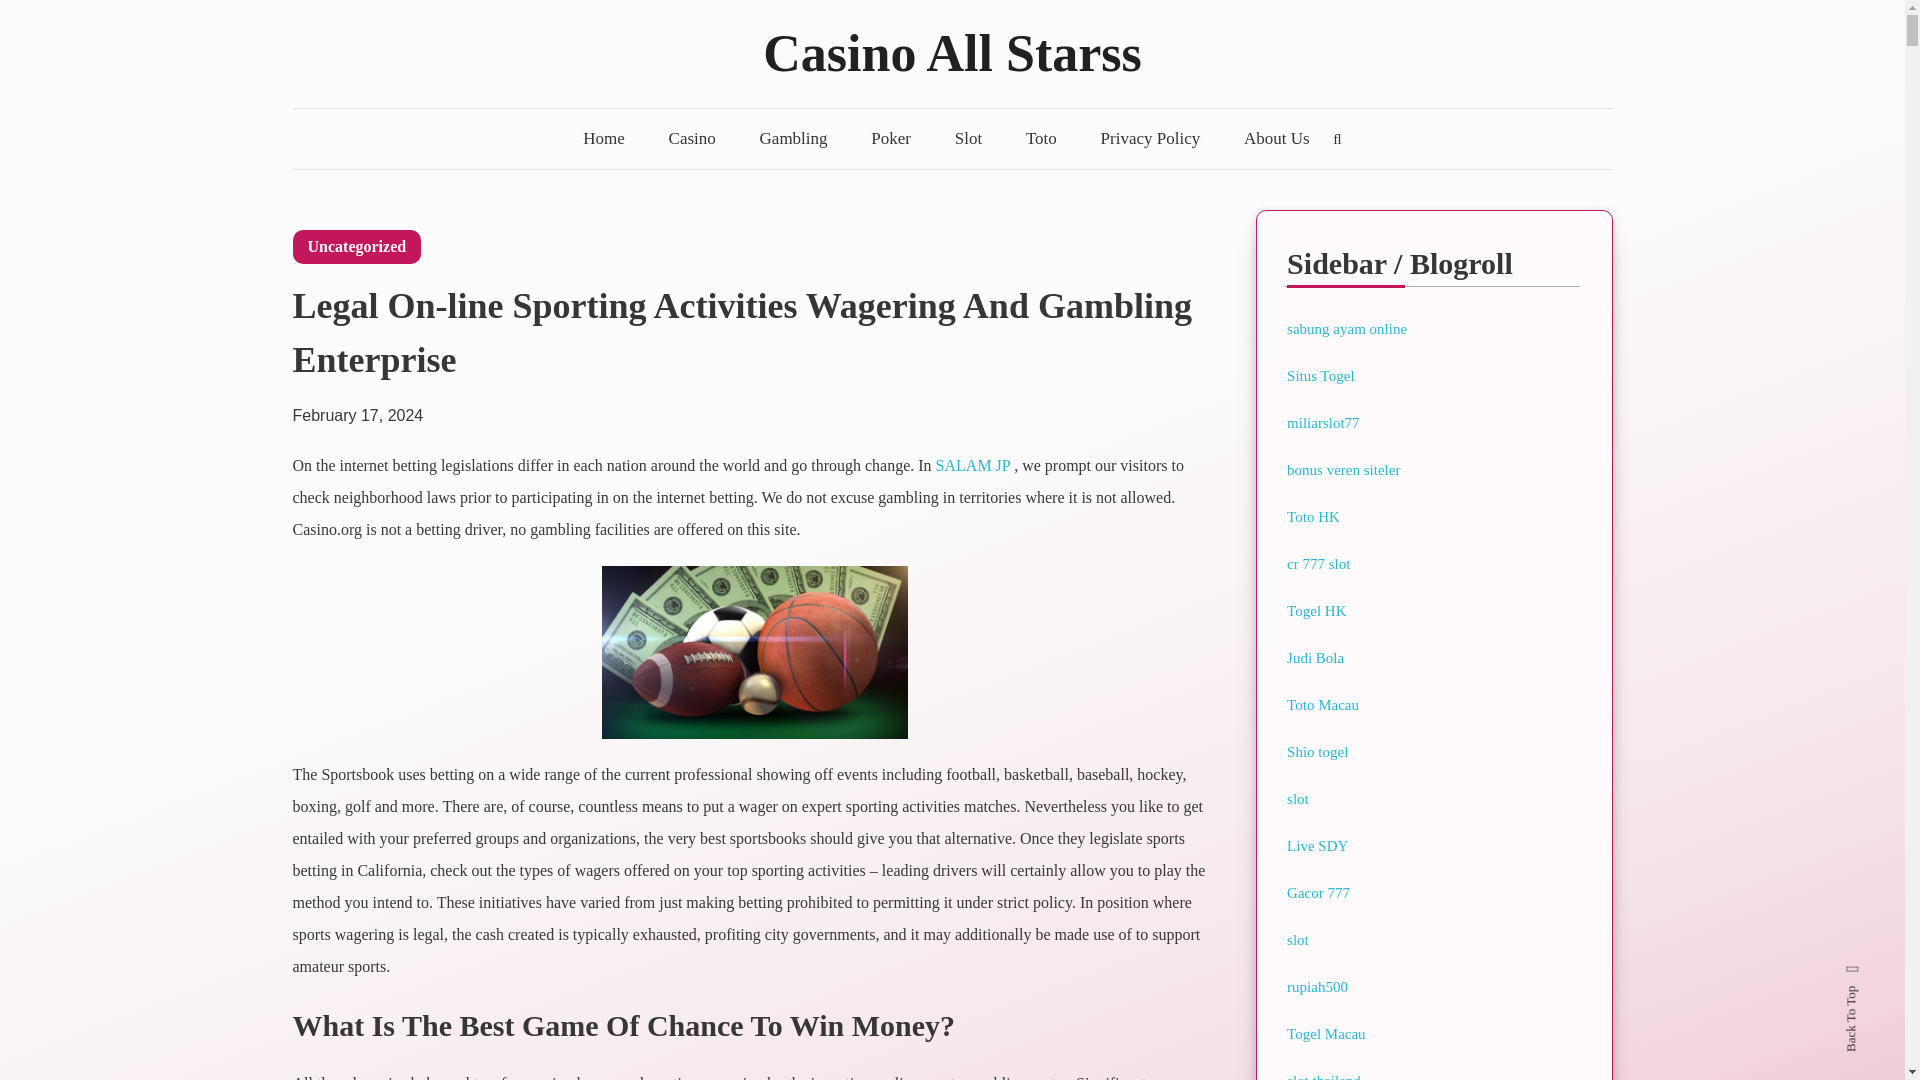 The width and height of the screenshot is (1920, 1080). What do you see at coordinates (974, 465) in the screenshot?
I see `SALAM JP` at bounding box center [974, 465].